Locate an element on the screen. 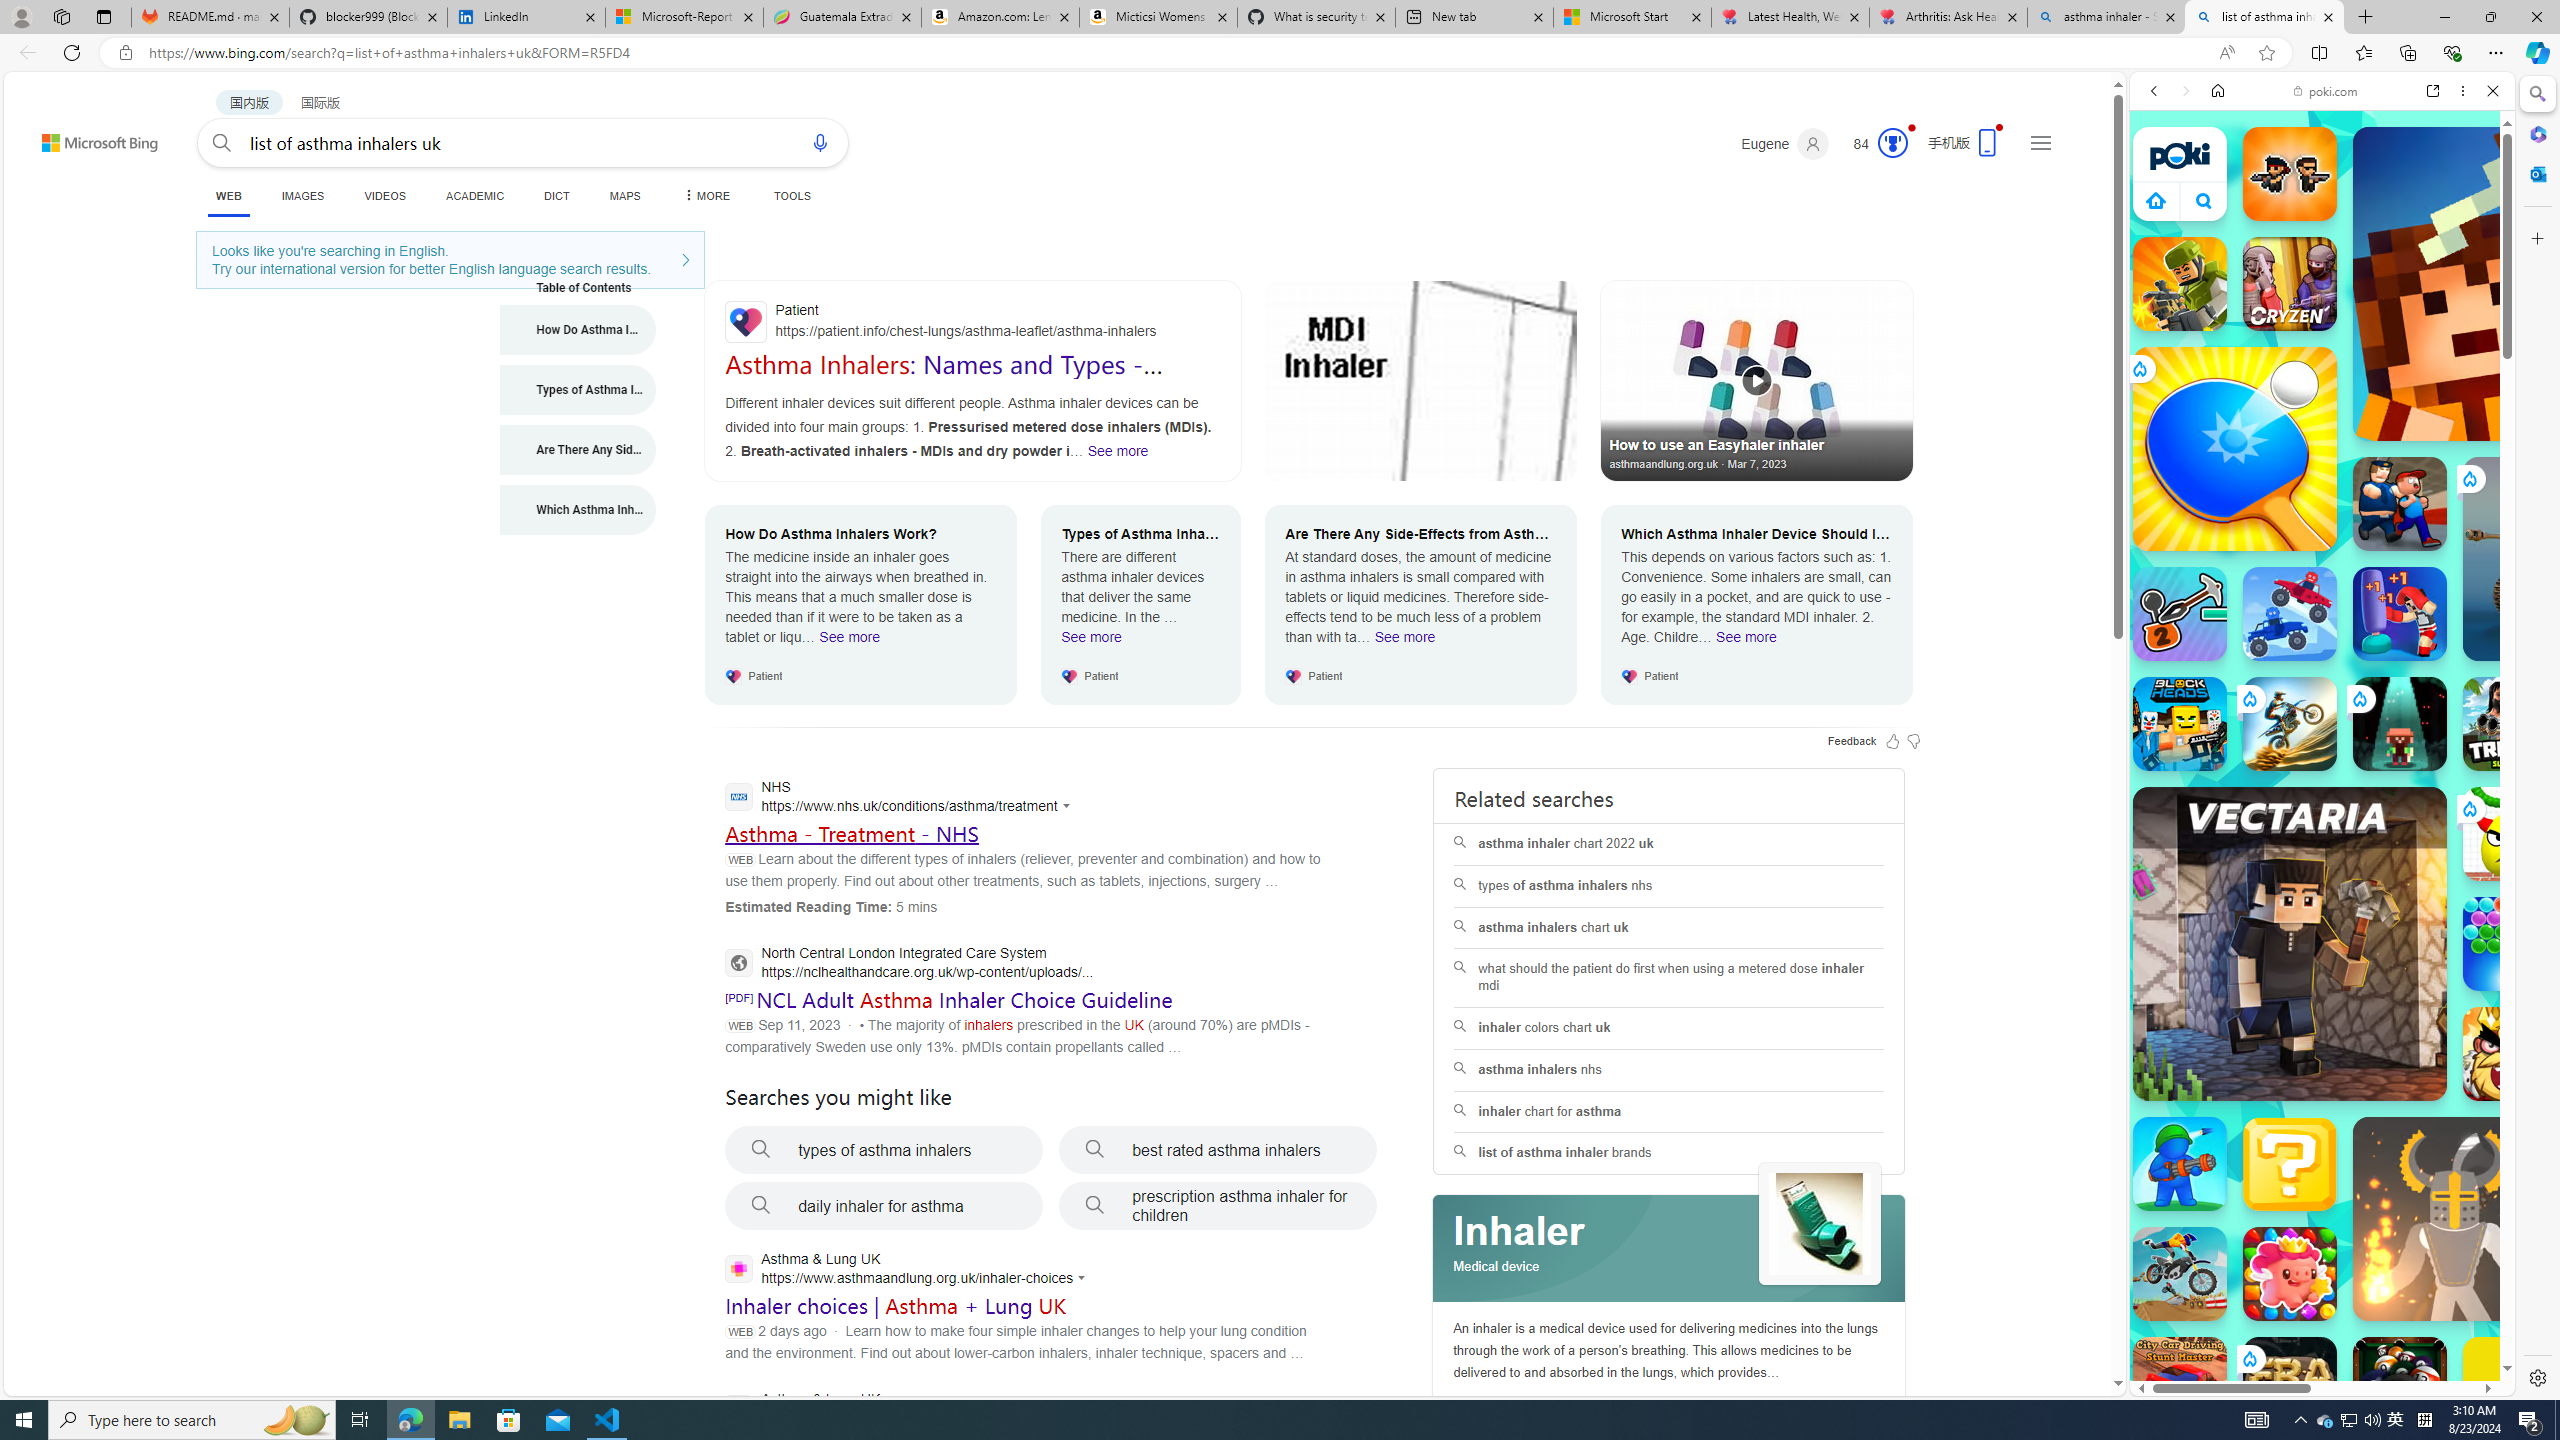  Era: Evolution Era: Evolution is located at coordinates (2290, 1384).